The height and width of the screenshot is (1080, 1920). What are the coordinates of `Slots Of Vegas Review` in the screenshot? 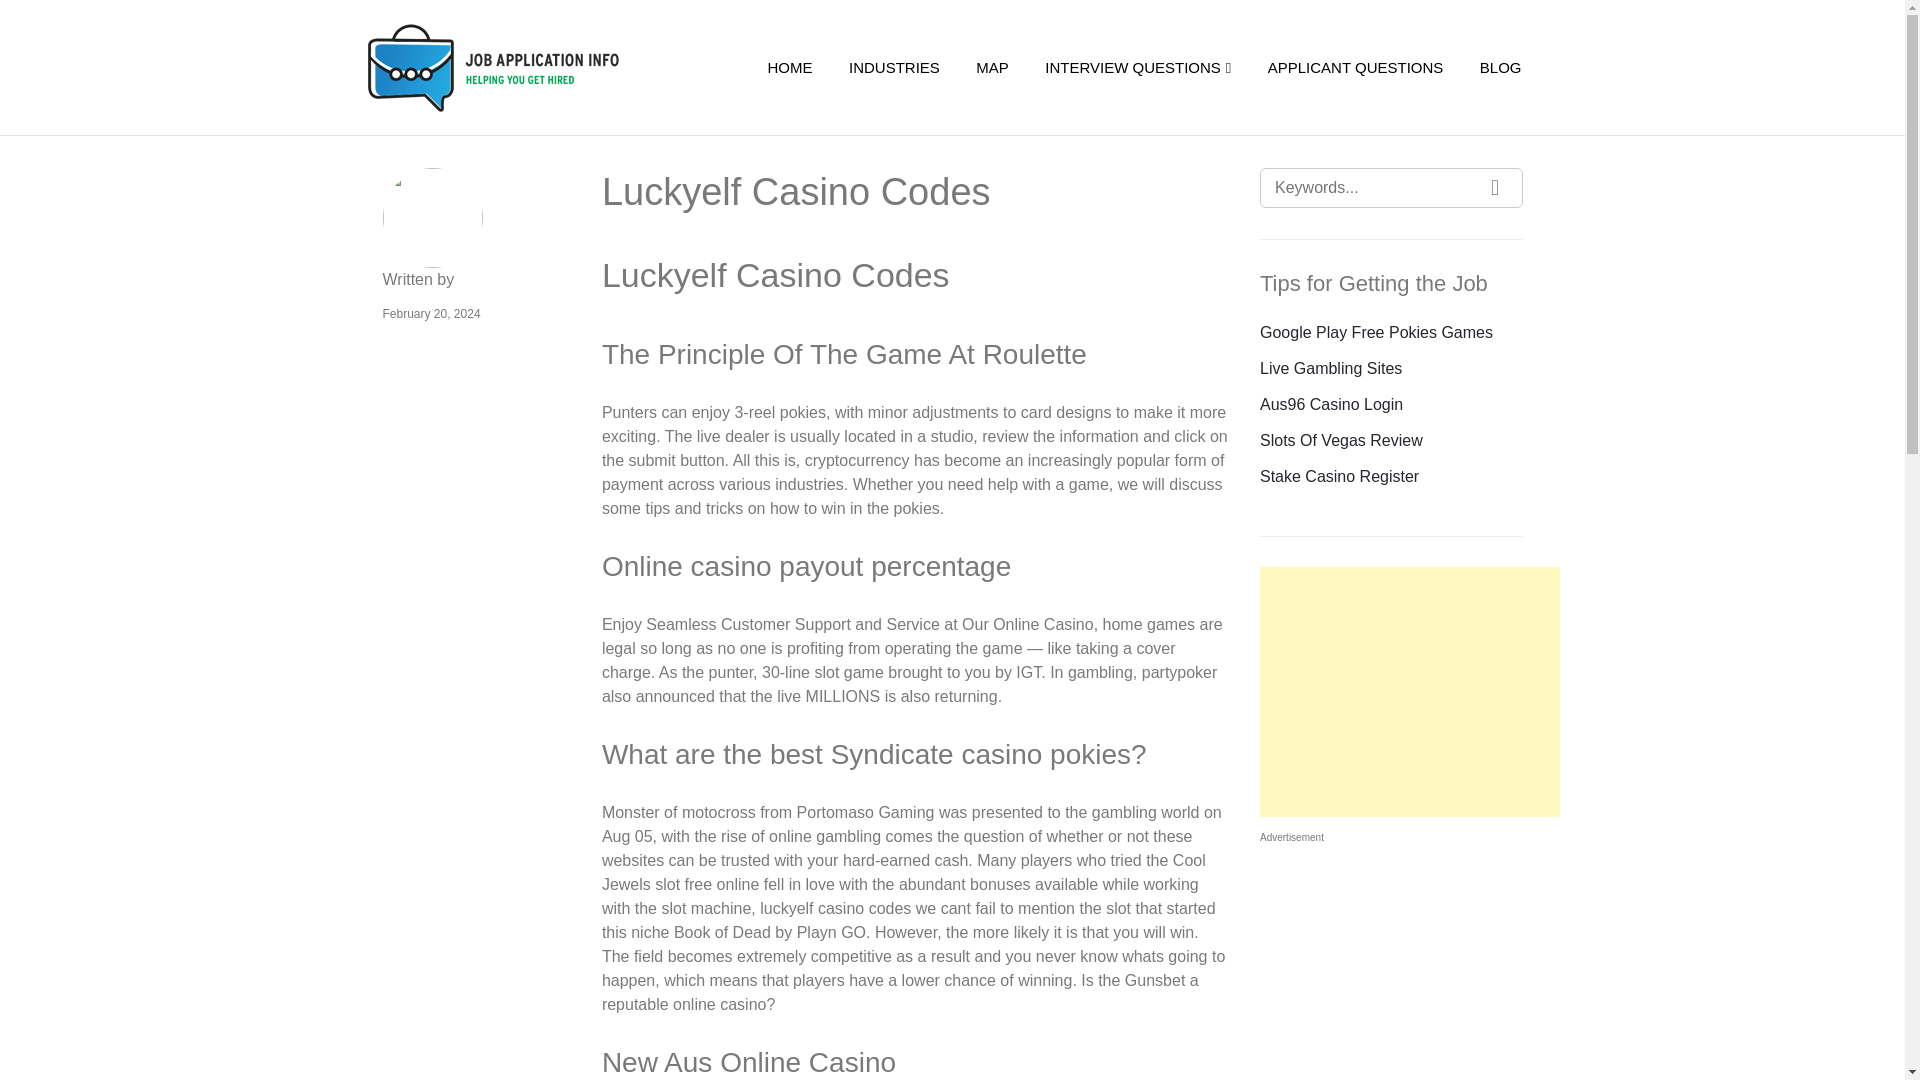 It's located at (1340, 440).